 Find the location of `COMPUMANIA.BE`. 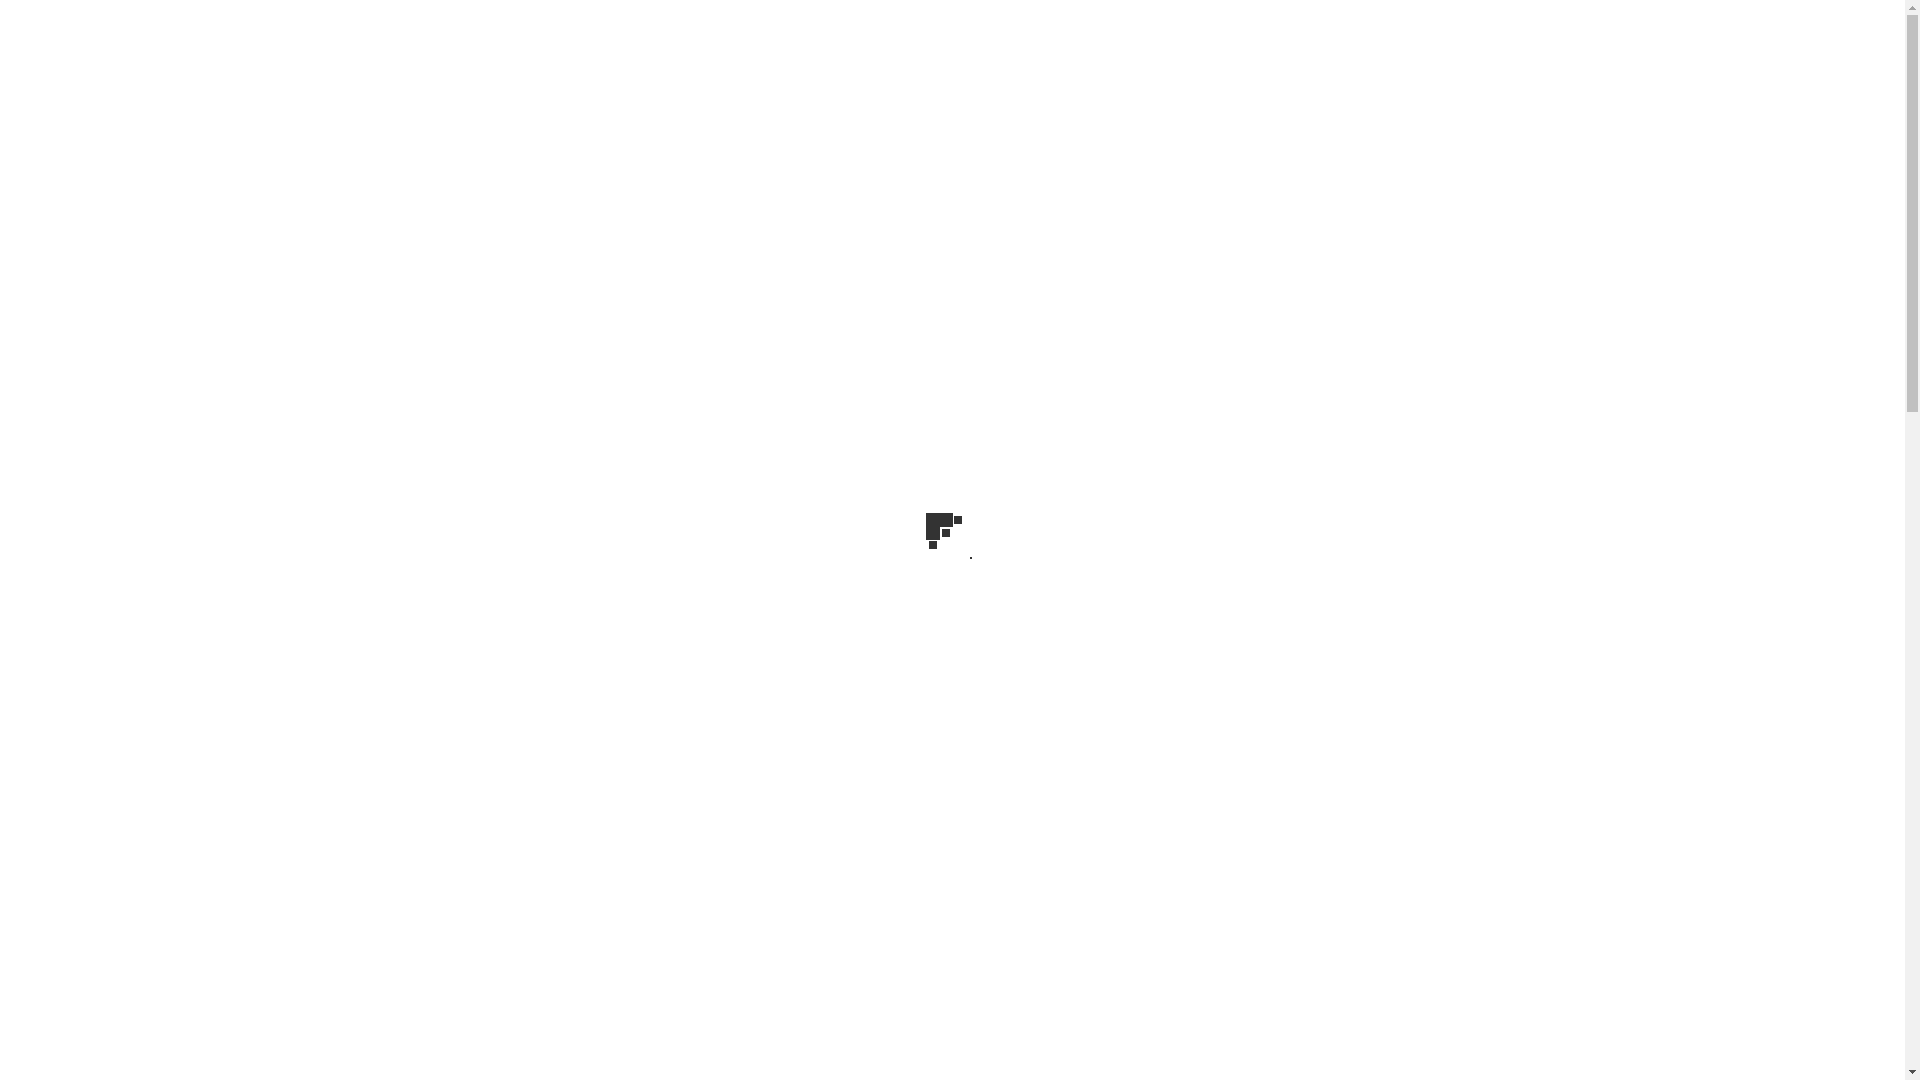

COMPUMANIA.BE is located at coordinates (952, 232).